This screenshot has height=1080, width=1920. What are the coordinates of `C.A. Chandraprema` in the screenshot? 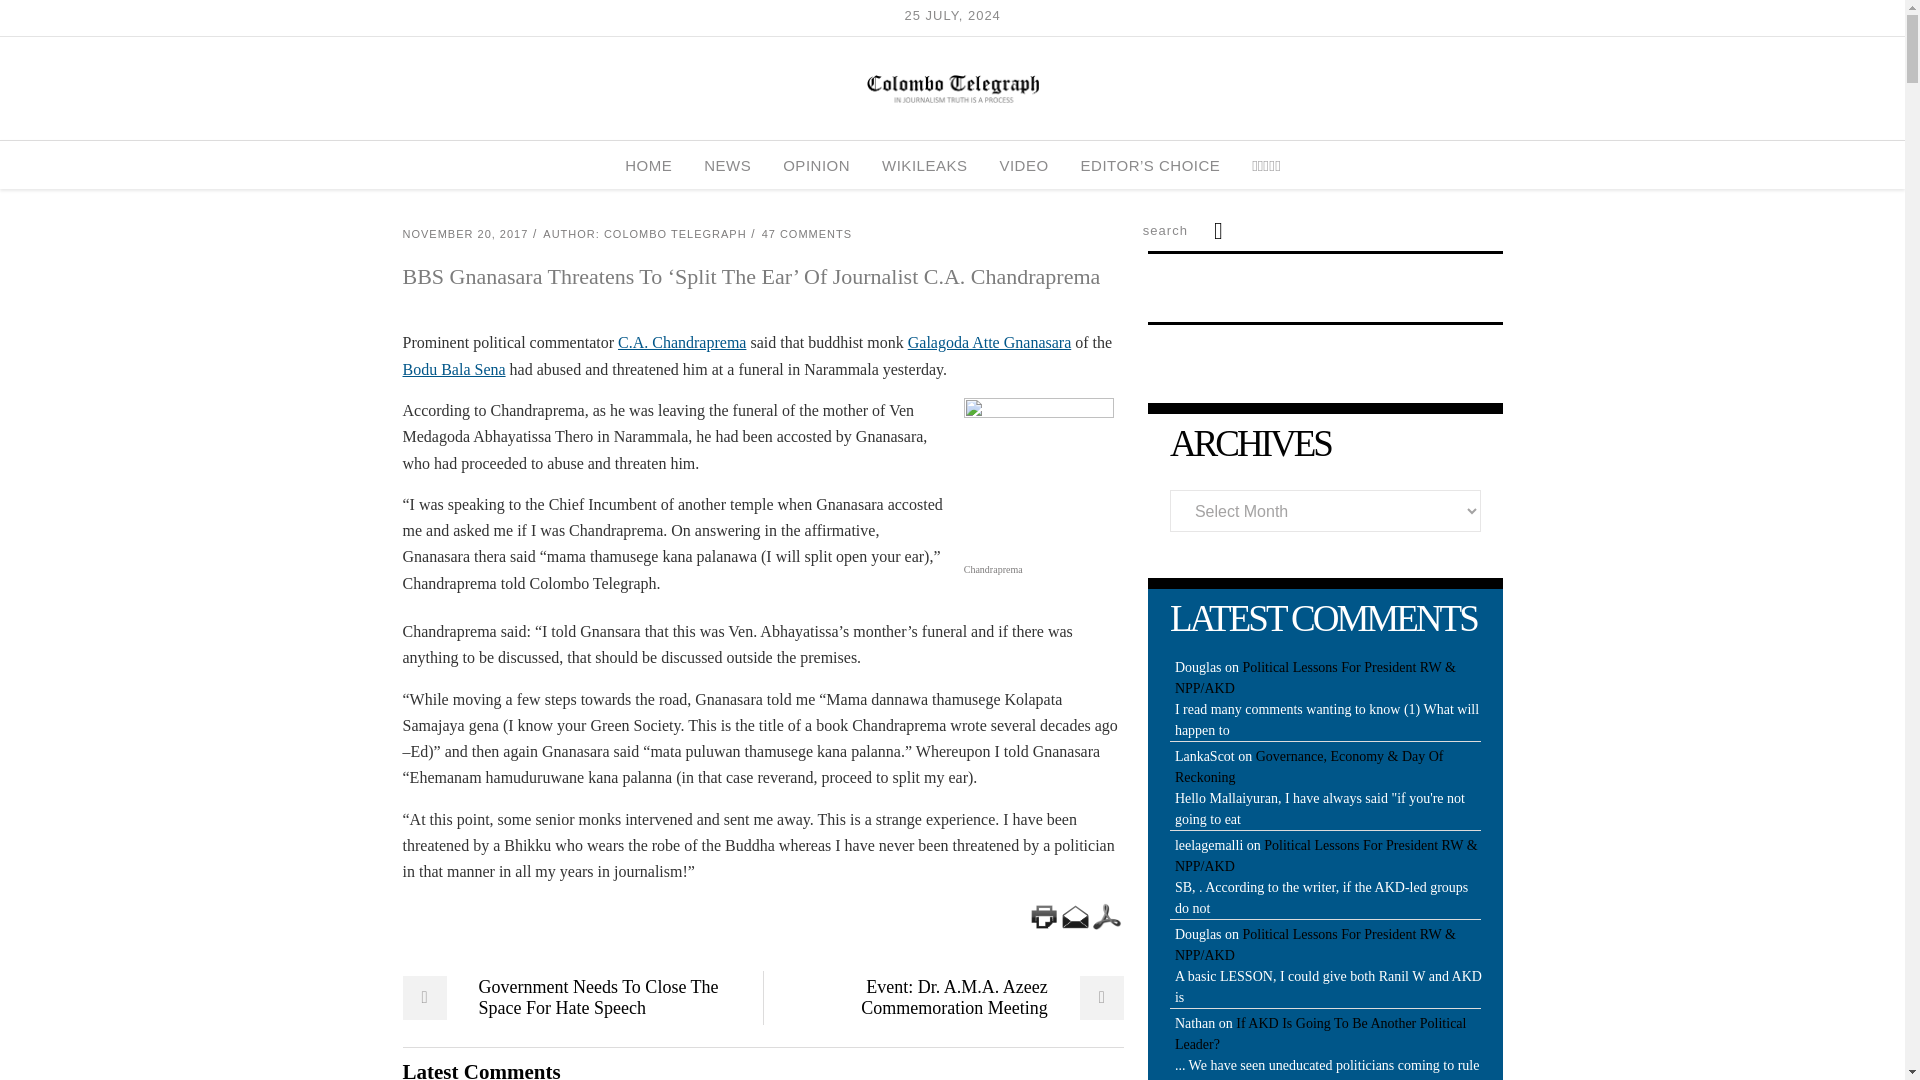 It's located at (682, 342).